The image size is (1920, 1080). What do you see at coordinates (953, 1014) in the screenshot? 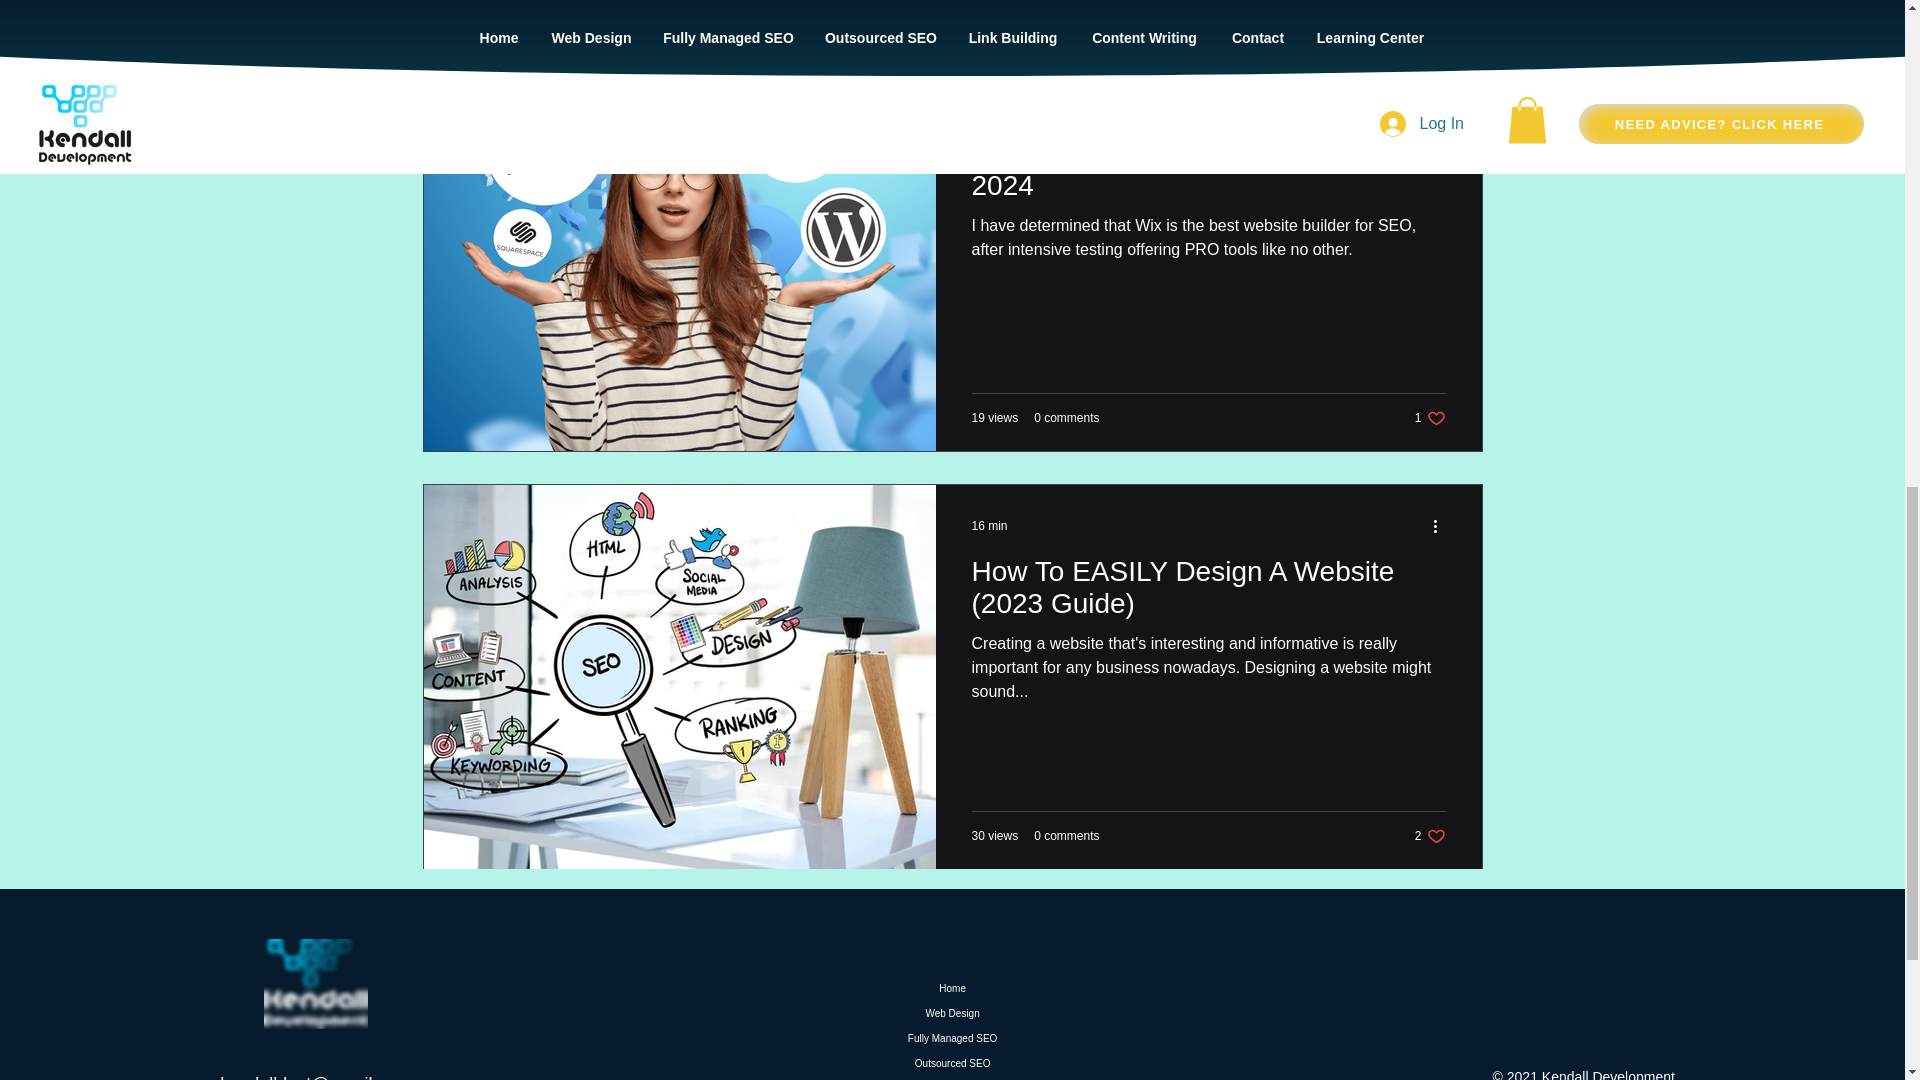
I see `Web Design` at bounding box center [953, 1014].